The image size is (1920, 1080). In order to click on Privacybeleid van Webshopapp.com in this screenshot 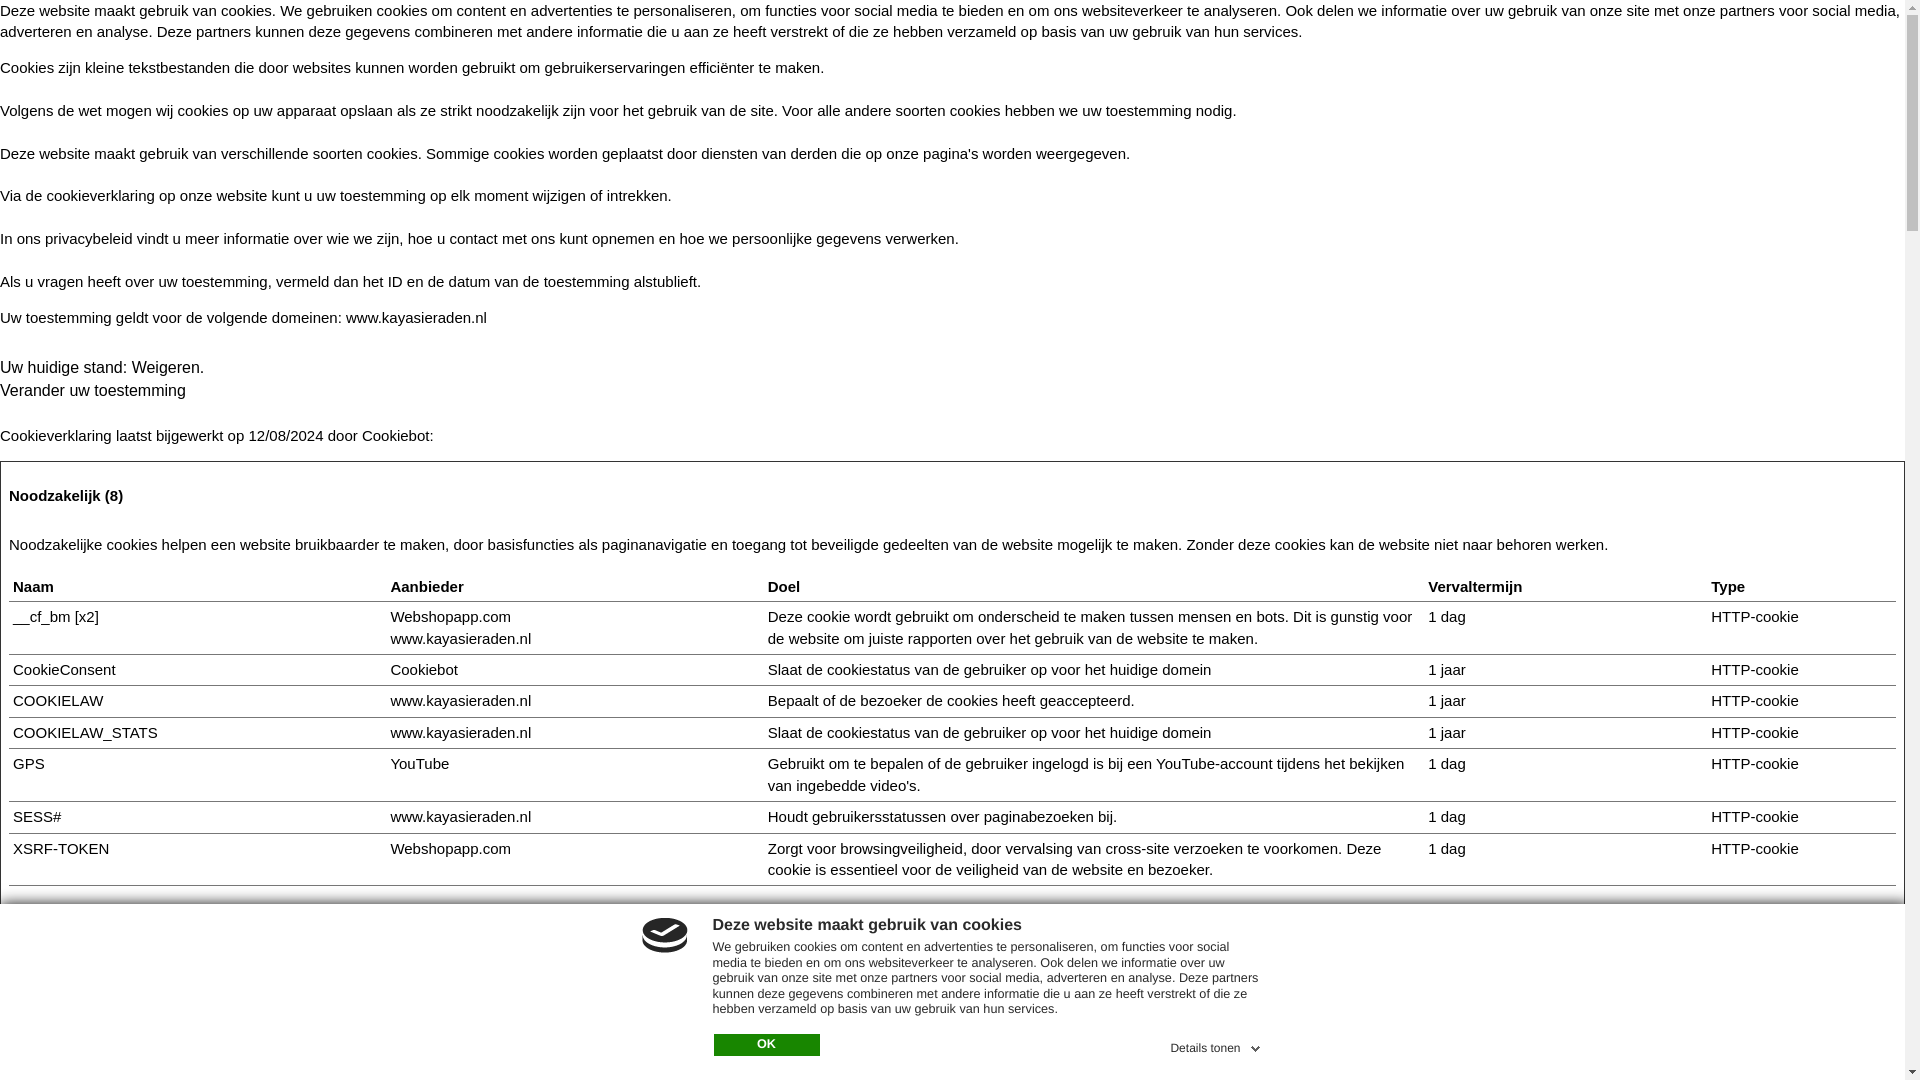, I will do `click(450, 616)`.